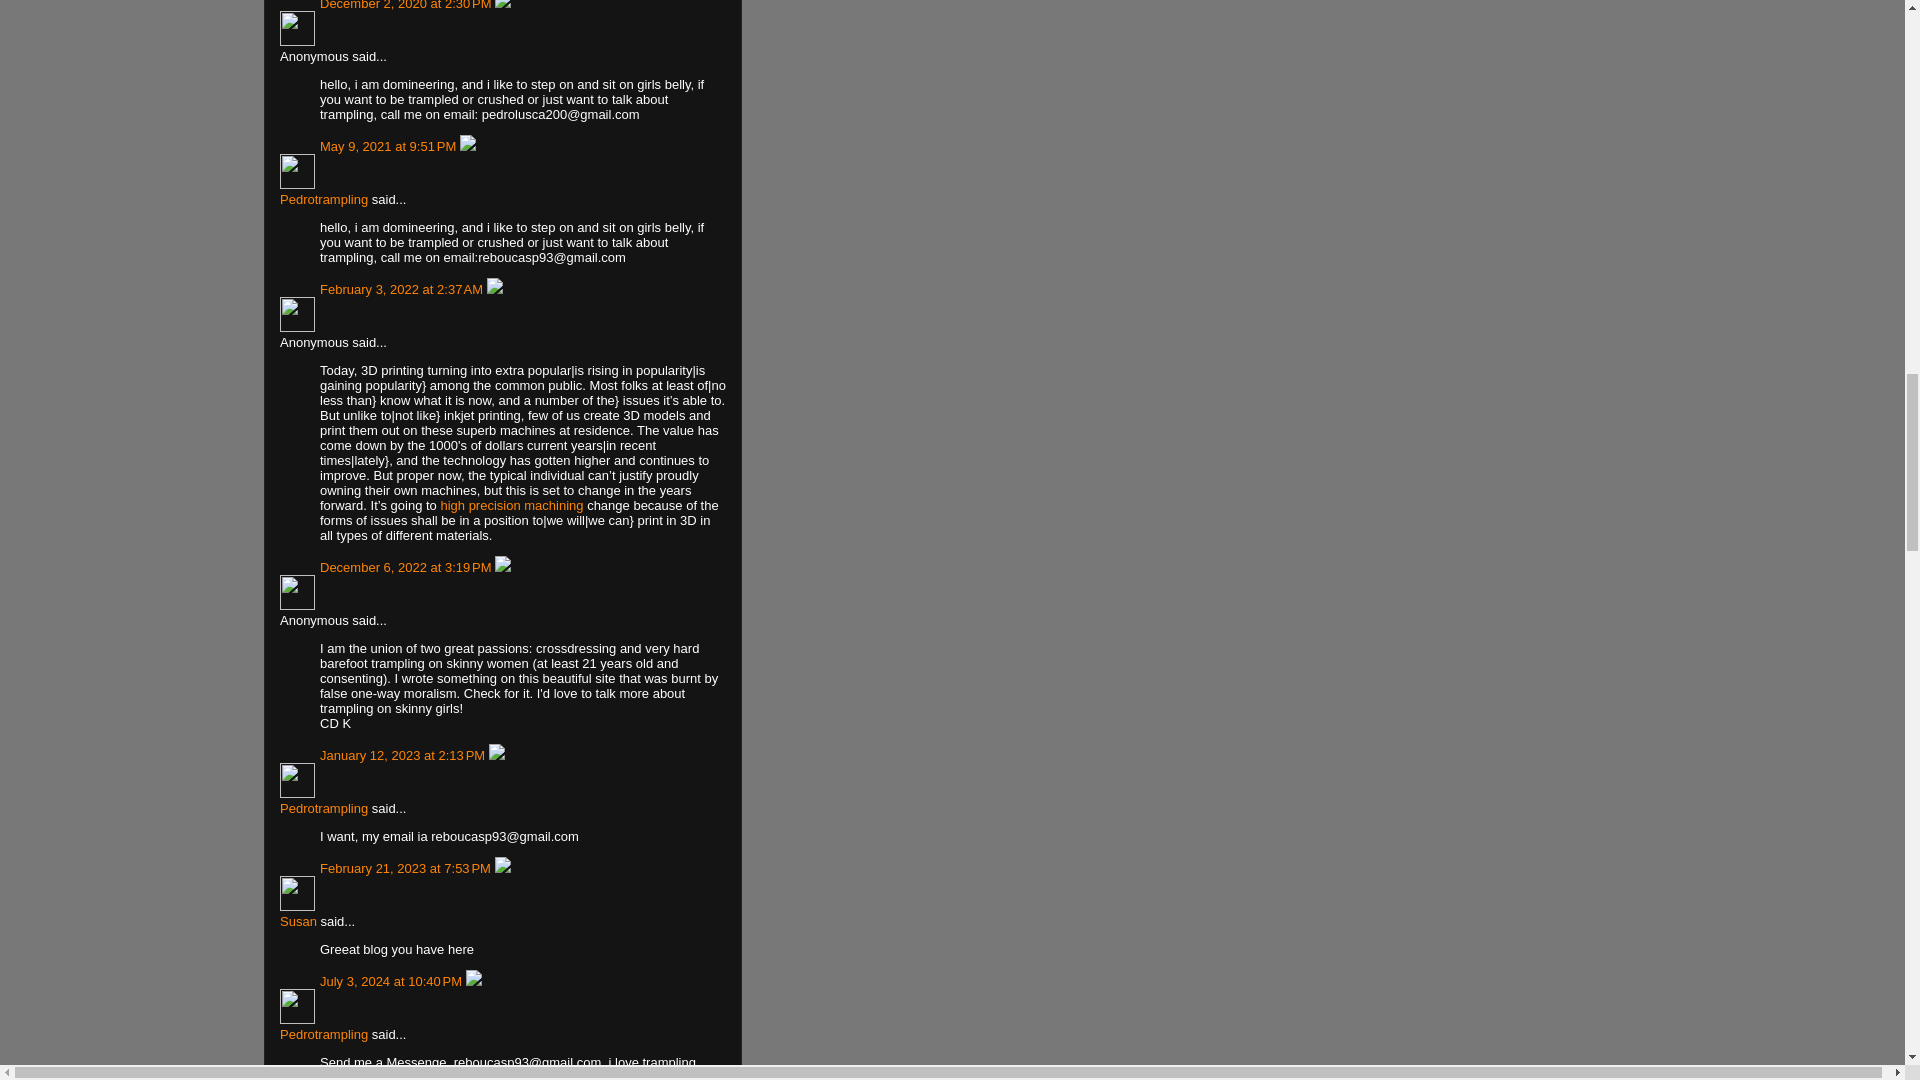 Image resolution: width=1920 pixels, height=1080 pixels. What do you see at coordinates (502, 5) in the screenshot?
I see `Delete Comment` at bounding box center [502, 5].